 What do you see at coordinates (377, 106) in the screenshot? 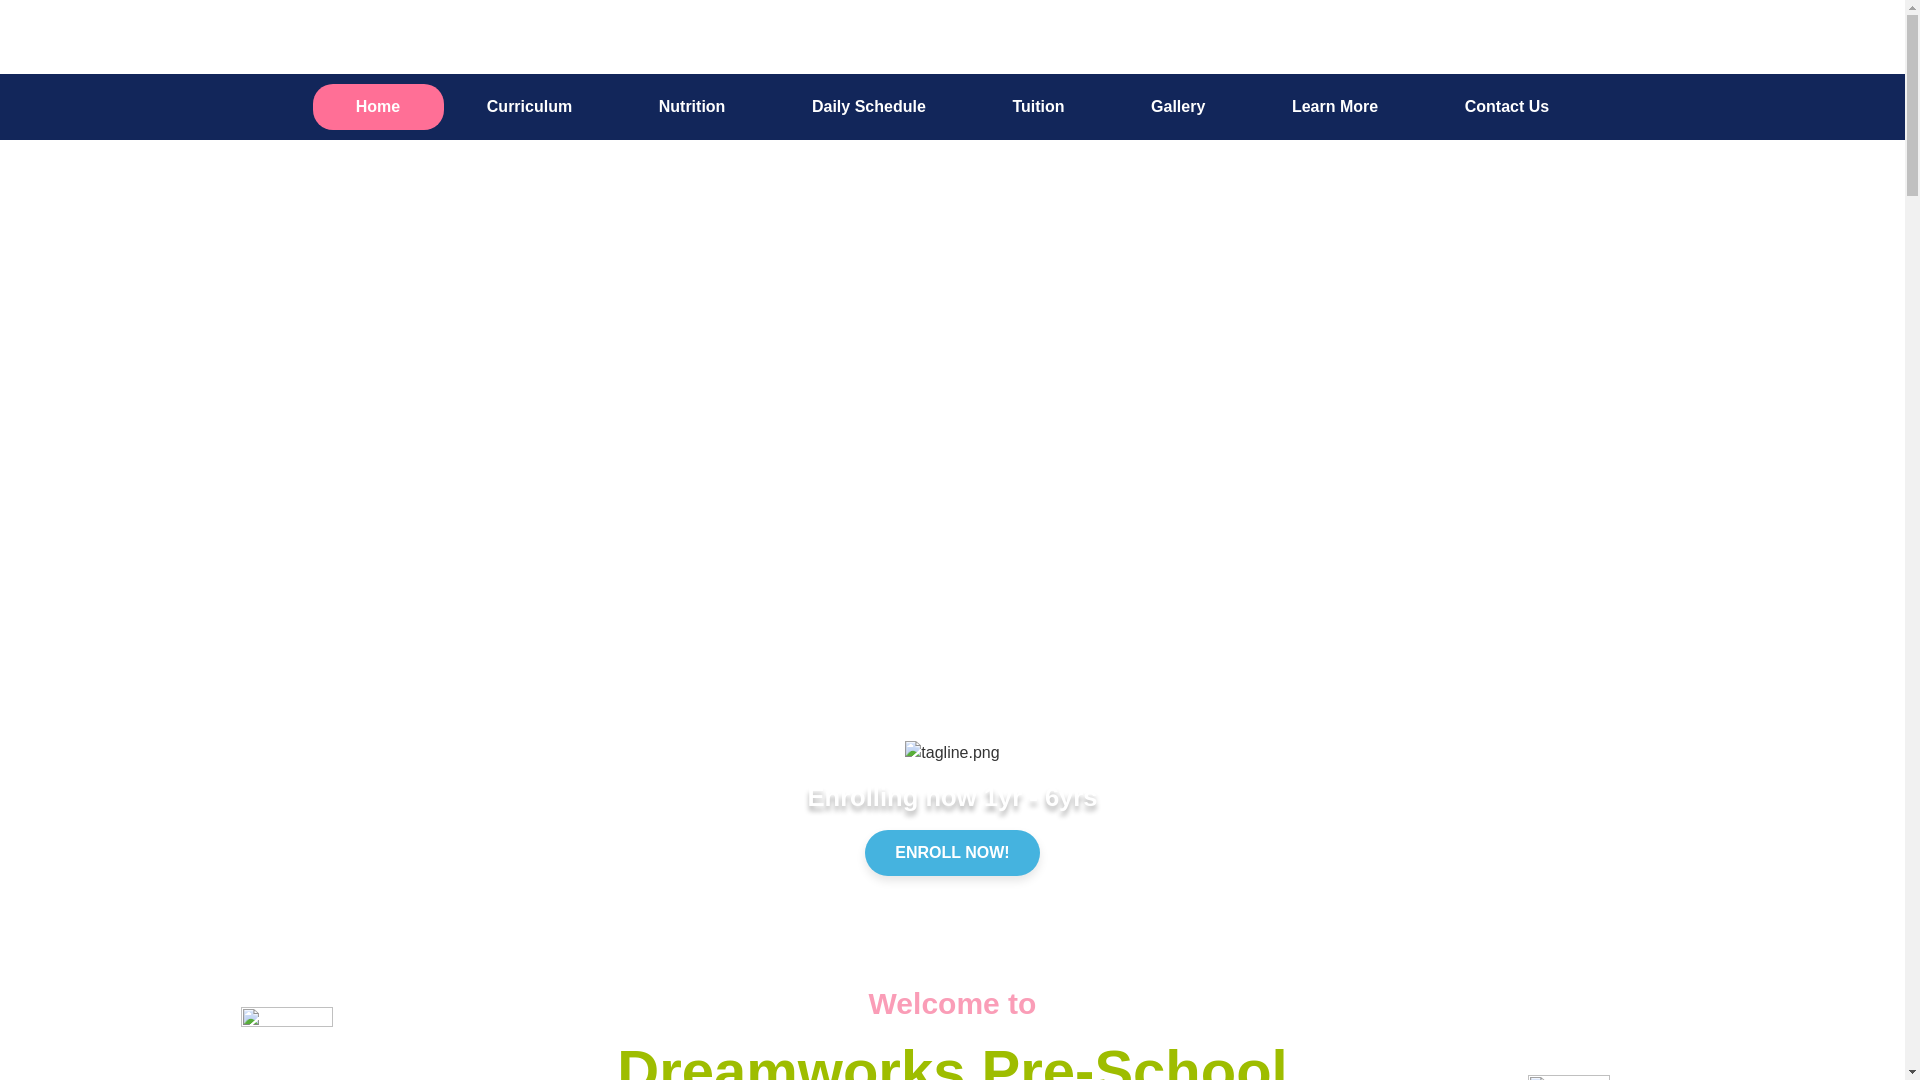
I see `Home` at bounding box center [377, 106].